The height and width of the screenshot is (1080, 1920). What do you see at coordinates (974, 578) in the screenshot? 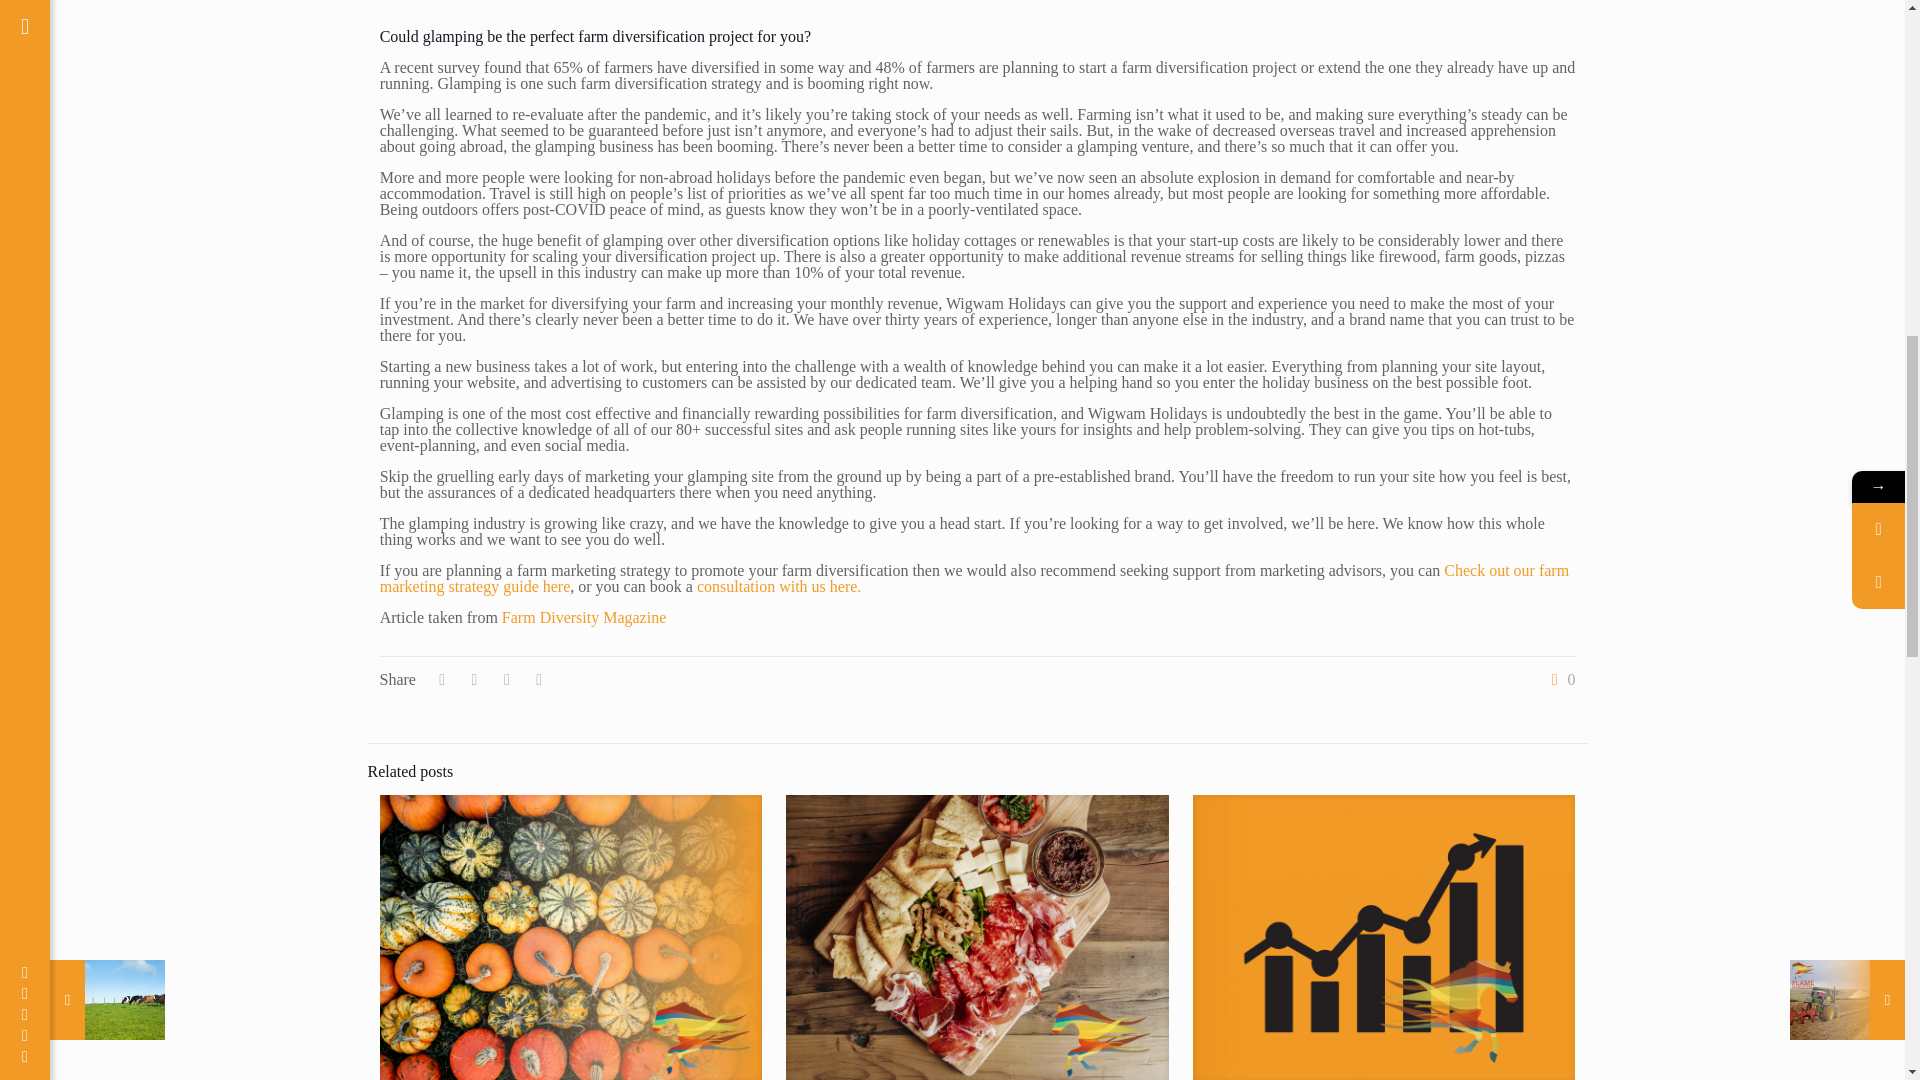
I see `Check out our farm marketing strategy guide here` at bounding box center [974, 578].